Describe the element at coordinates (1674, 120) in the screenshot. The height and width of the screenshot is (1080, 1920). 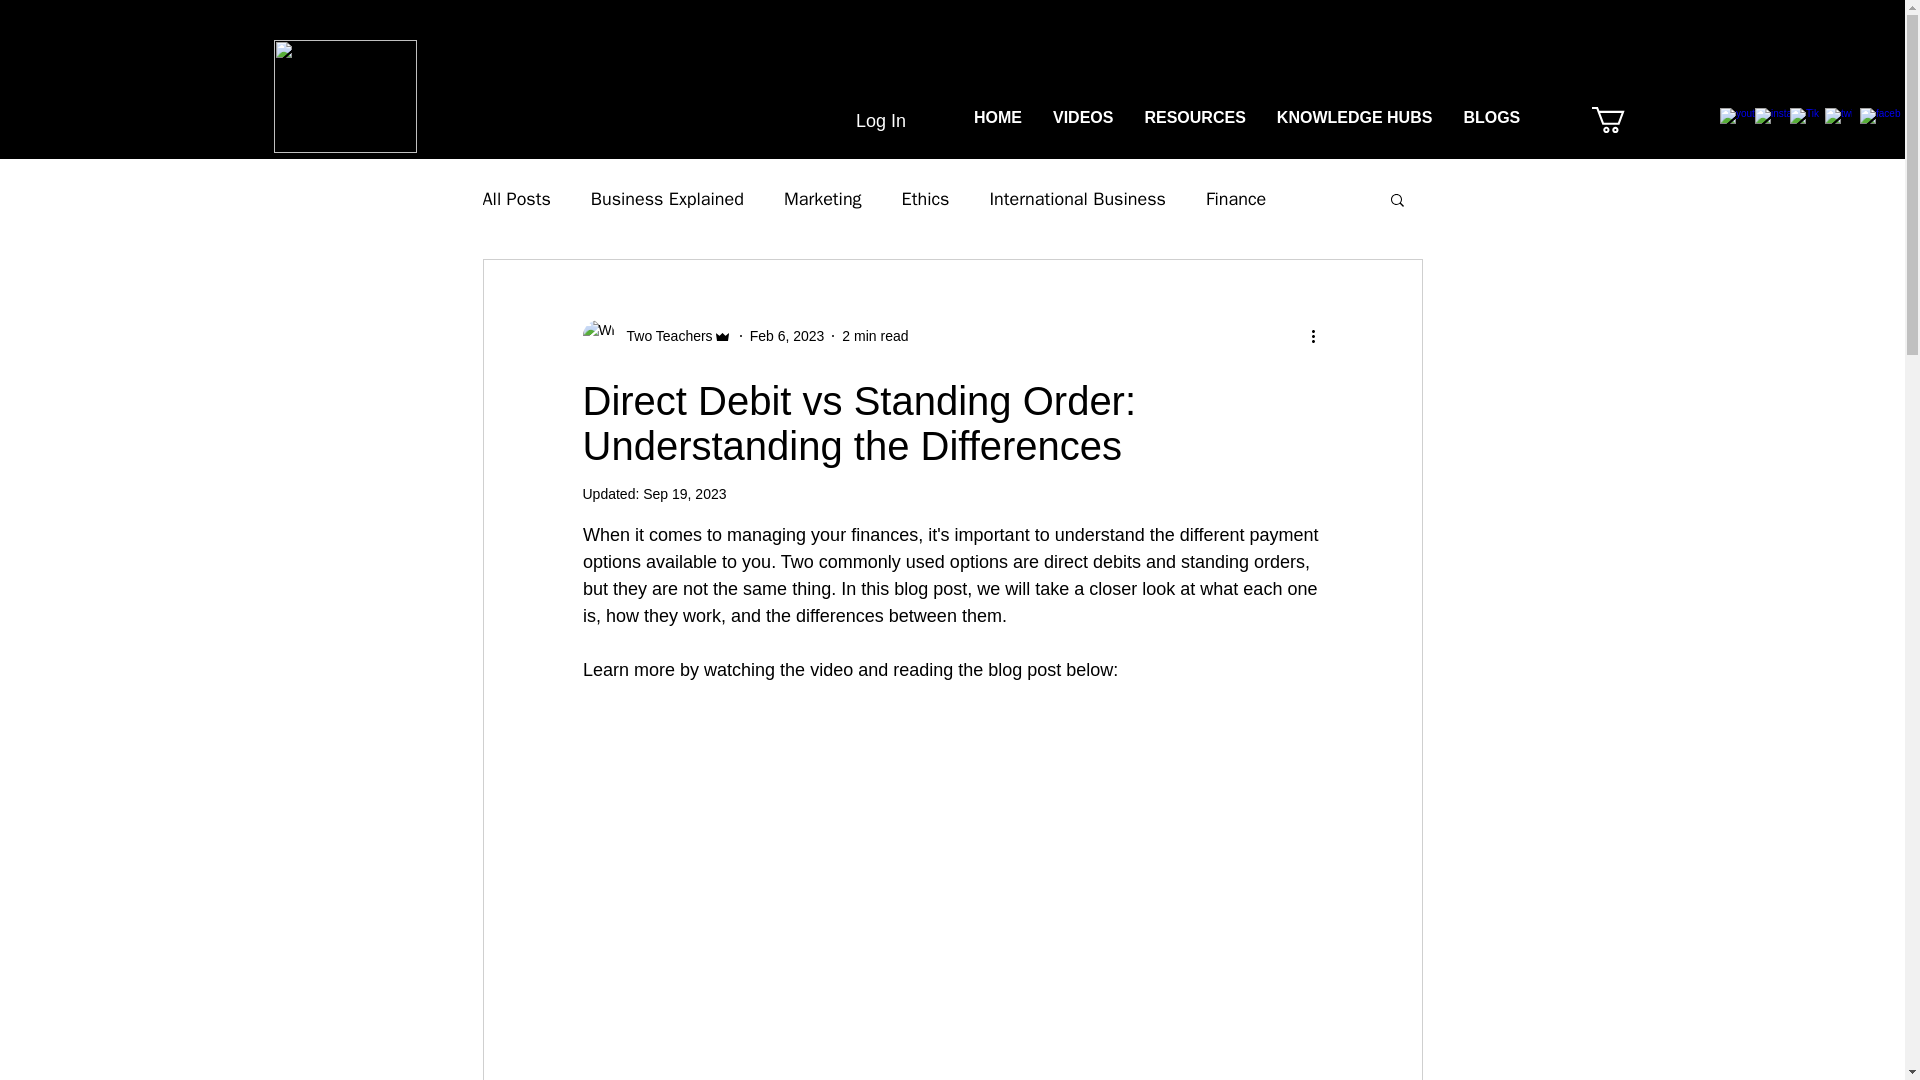
I see `Copy of Edexcel GCSE Topic 2.2` at that location.